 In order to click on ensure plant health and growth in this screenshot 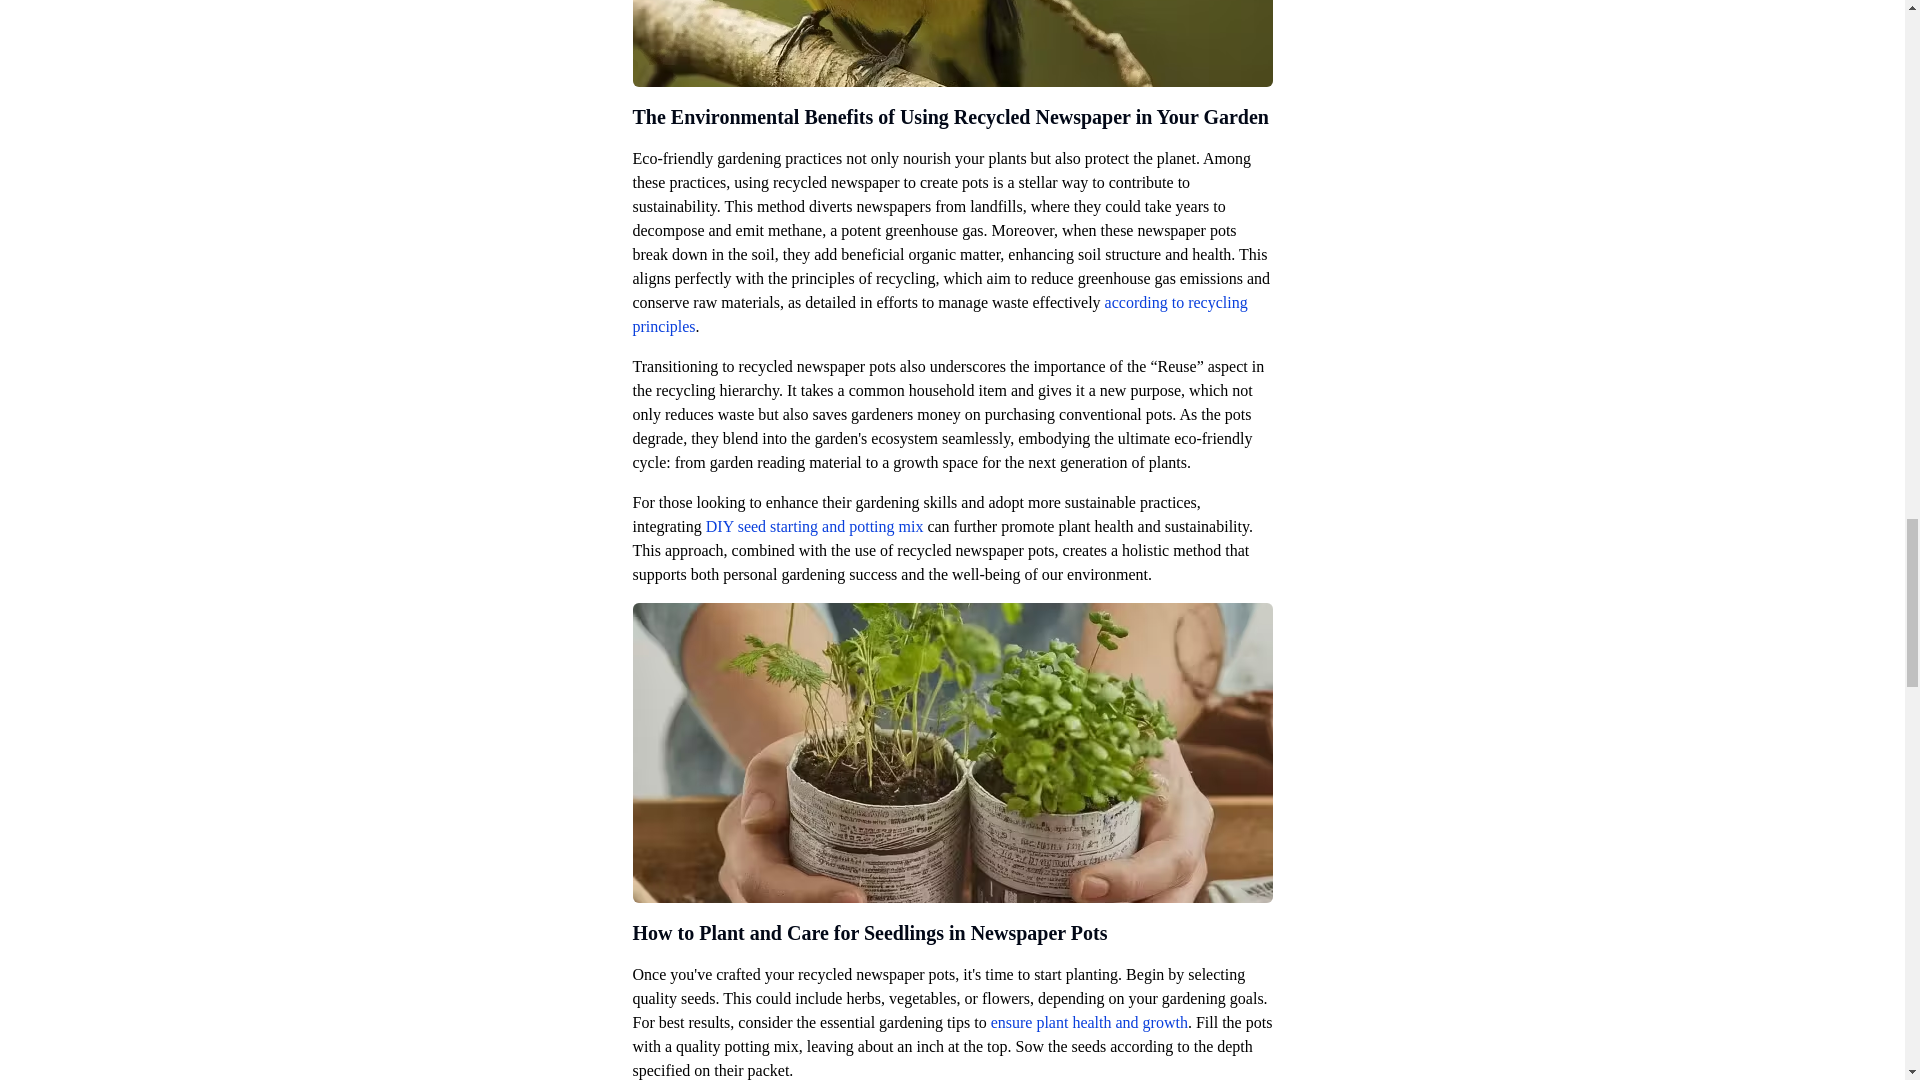, I will do `click(1089, 1022)`.